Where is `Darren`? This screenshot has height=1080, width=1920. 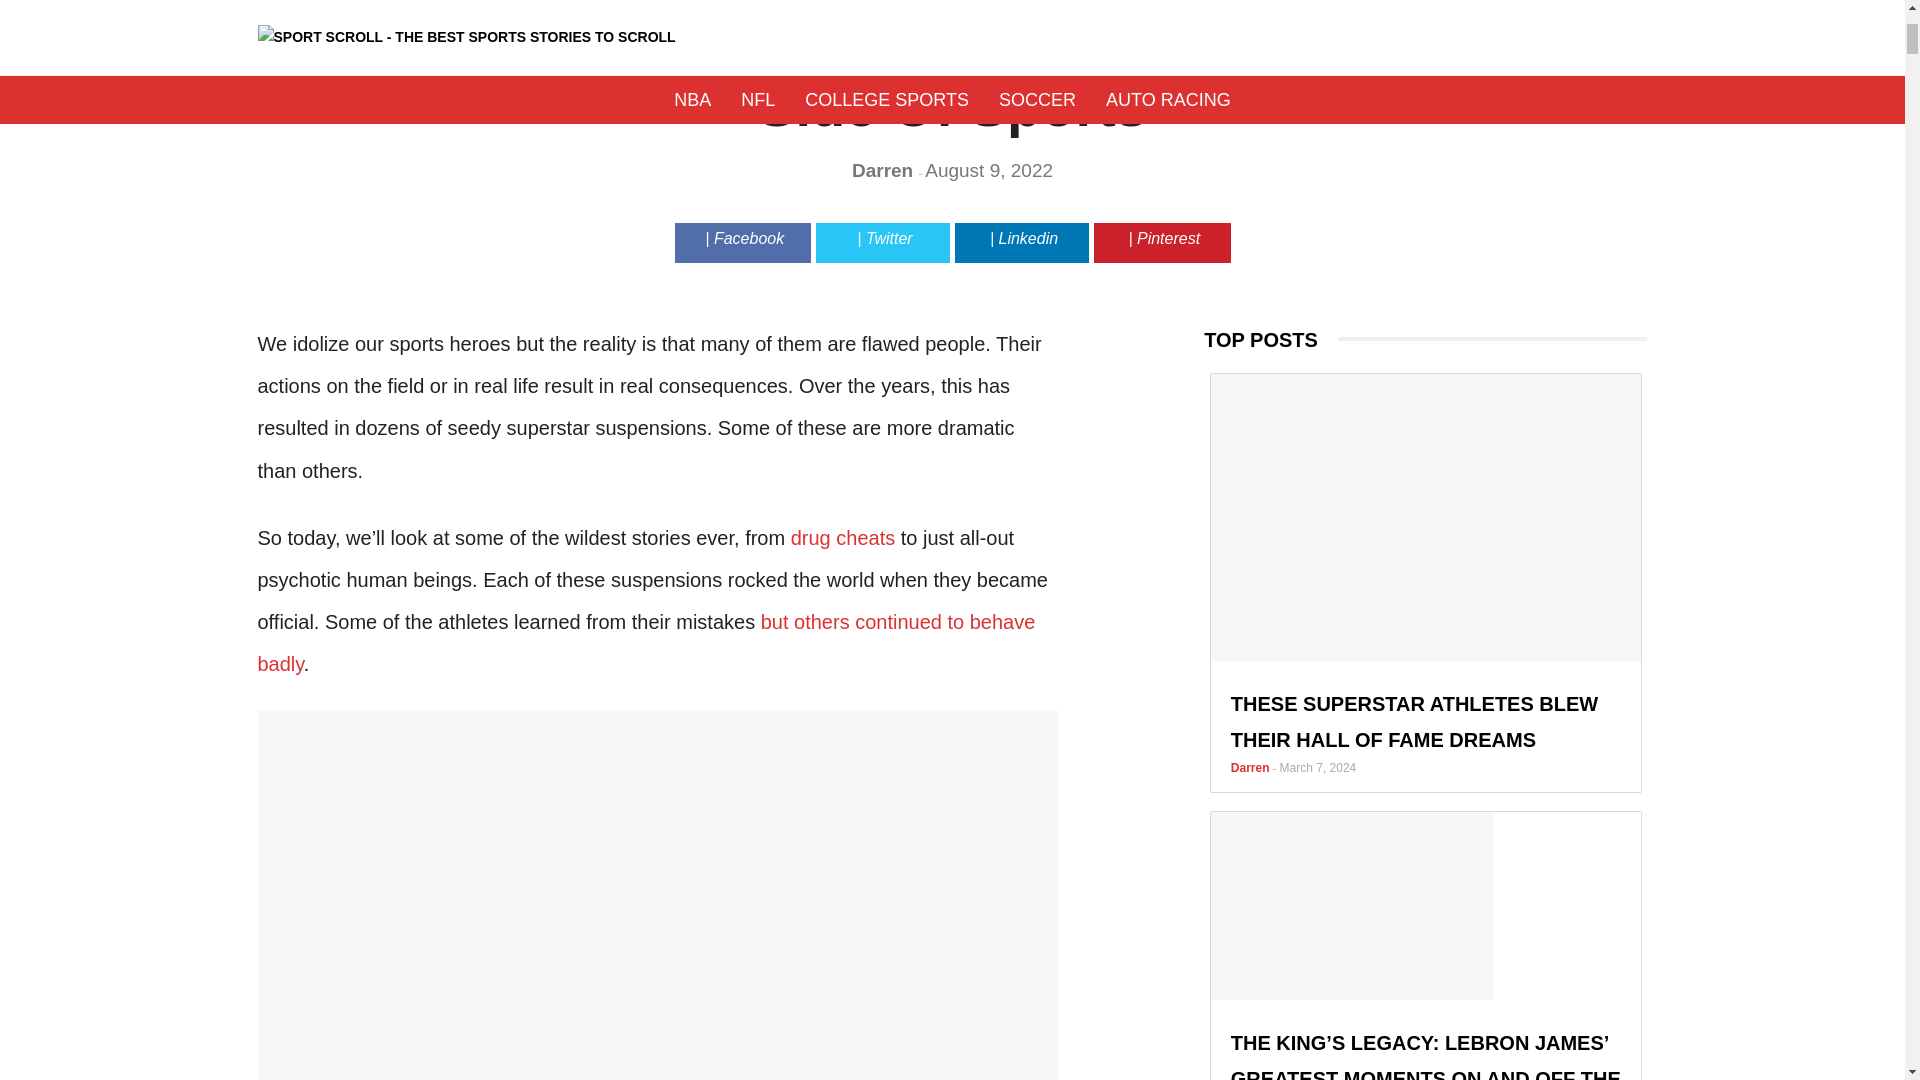
Darren is located at coordinates (886, 170).